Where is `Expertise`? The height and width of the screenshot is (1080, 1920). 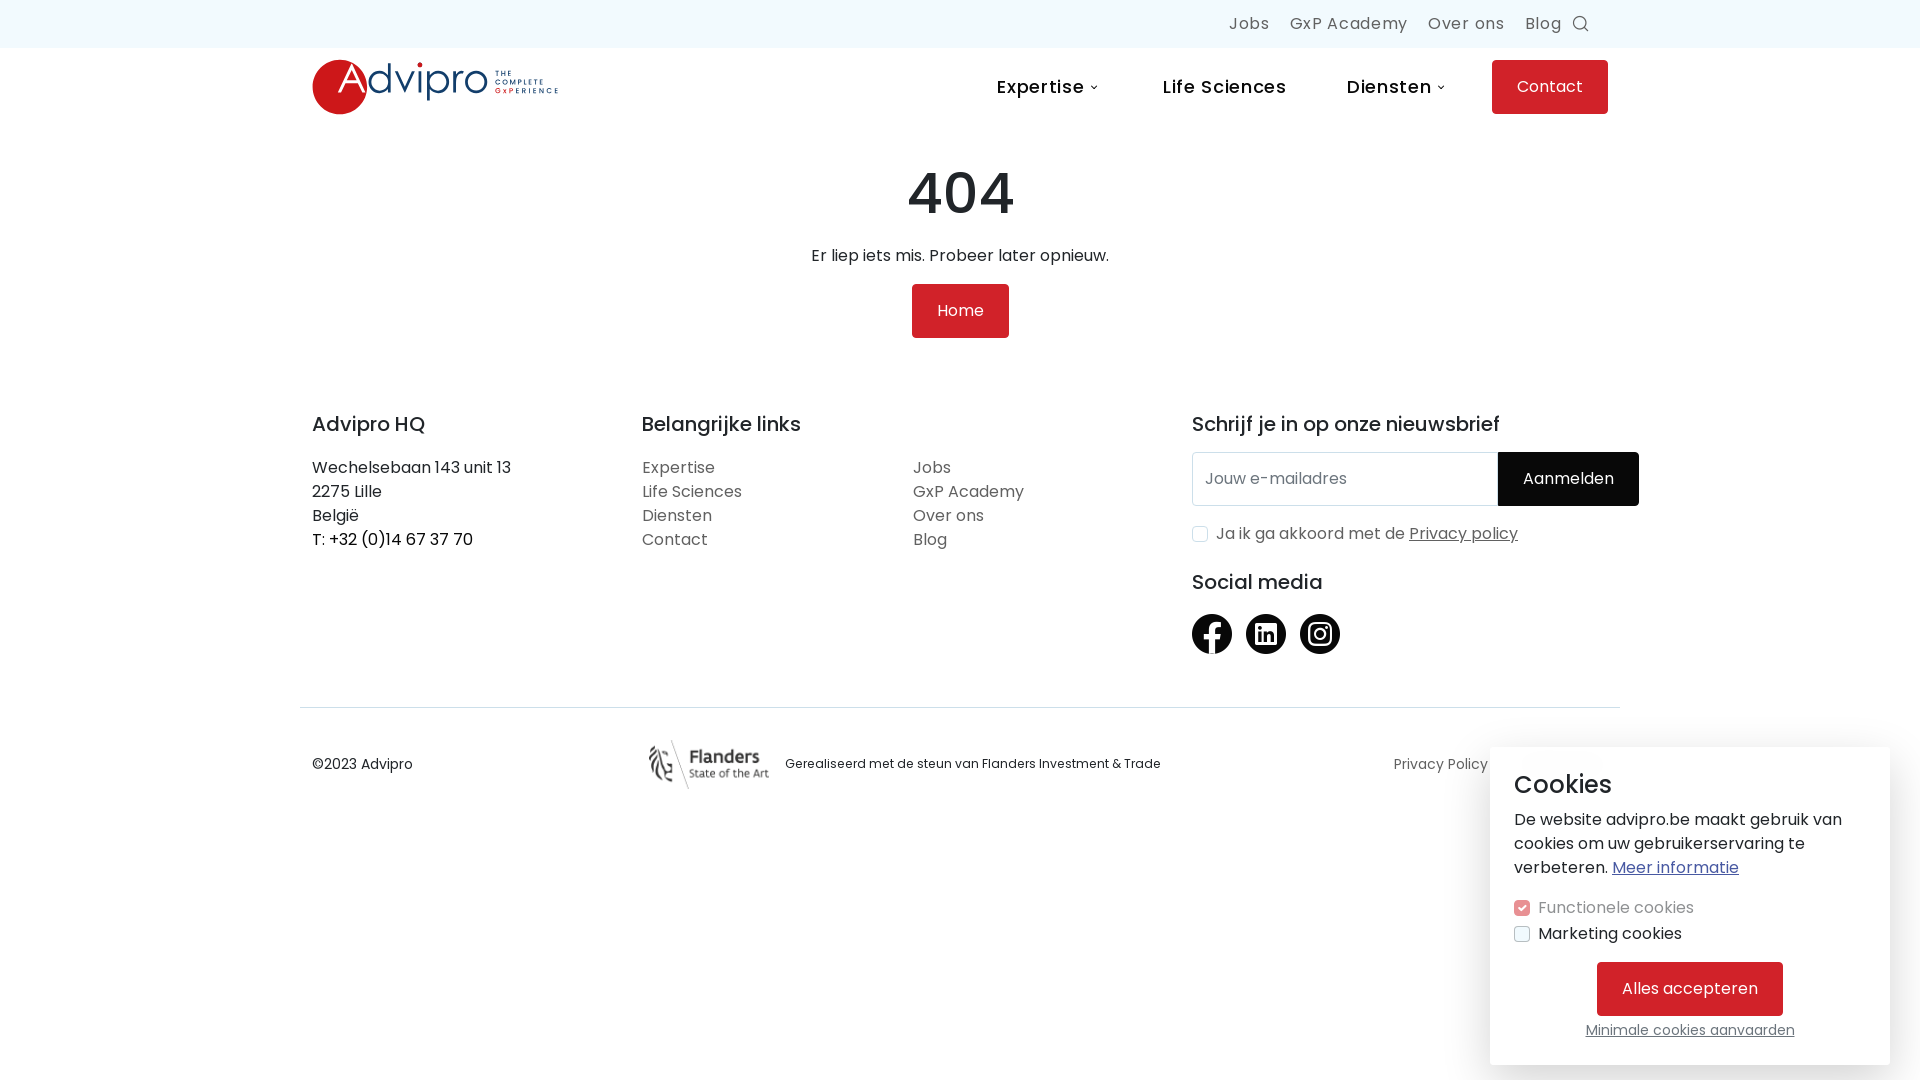
Expertise is located at coordinates (1050, 86).